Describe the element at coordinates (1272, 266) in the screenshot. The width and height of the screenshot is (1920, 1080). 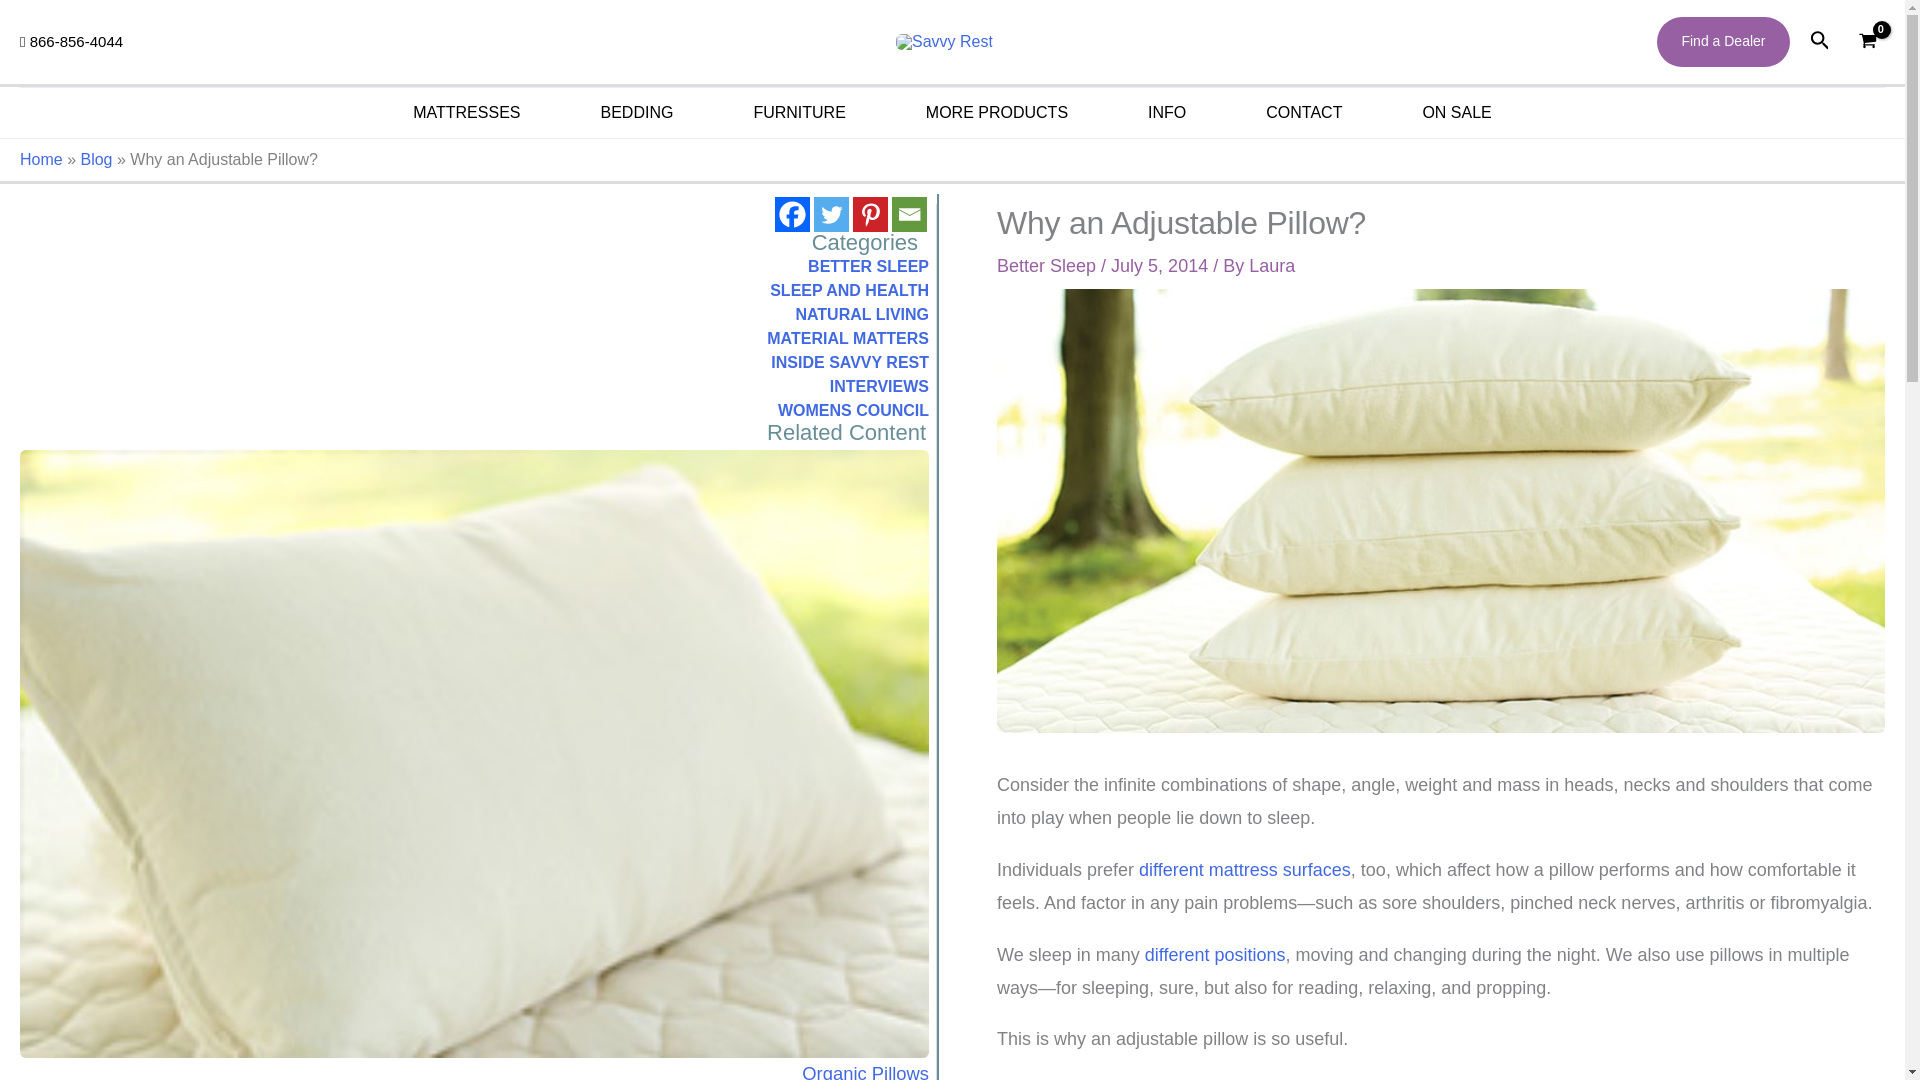
I see `View all posts by Laura` at that location.